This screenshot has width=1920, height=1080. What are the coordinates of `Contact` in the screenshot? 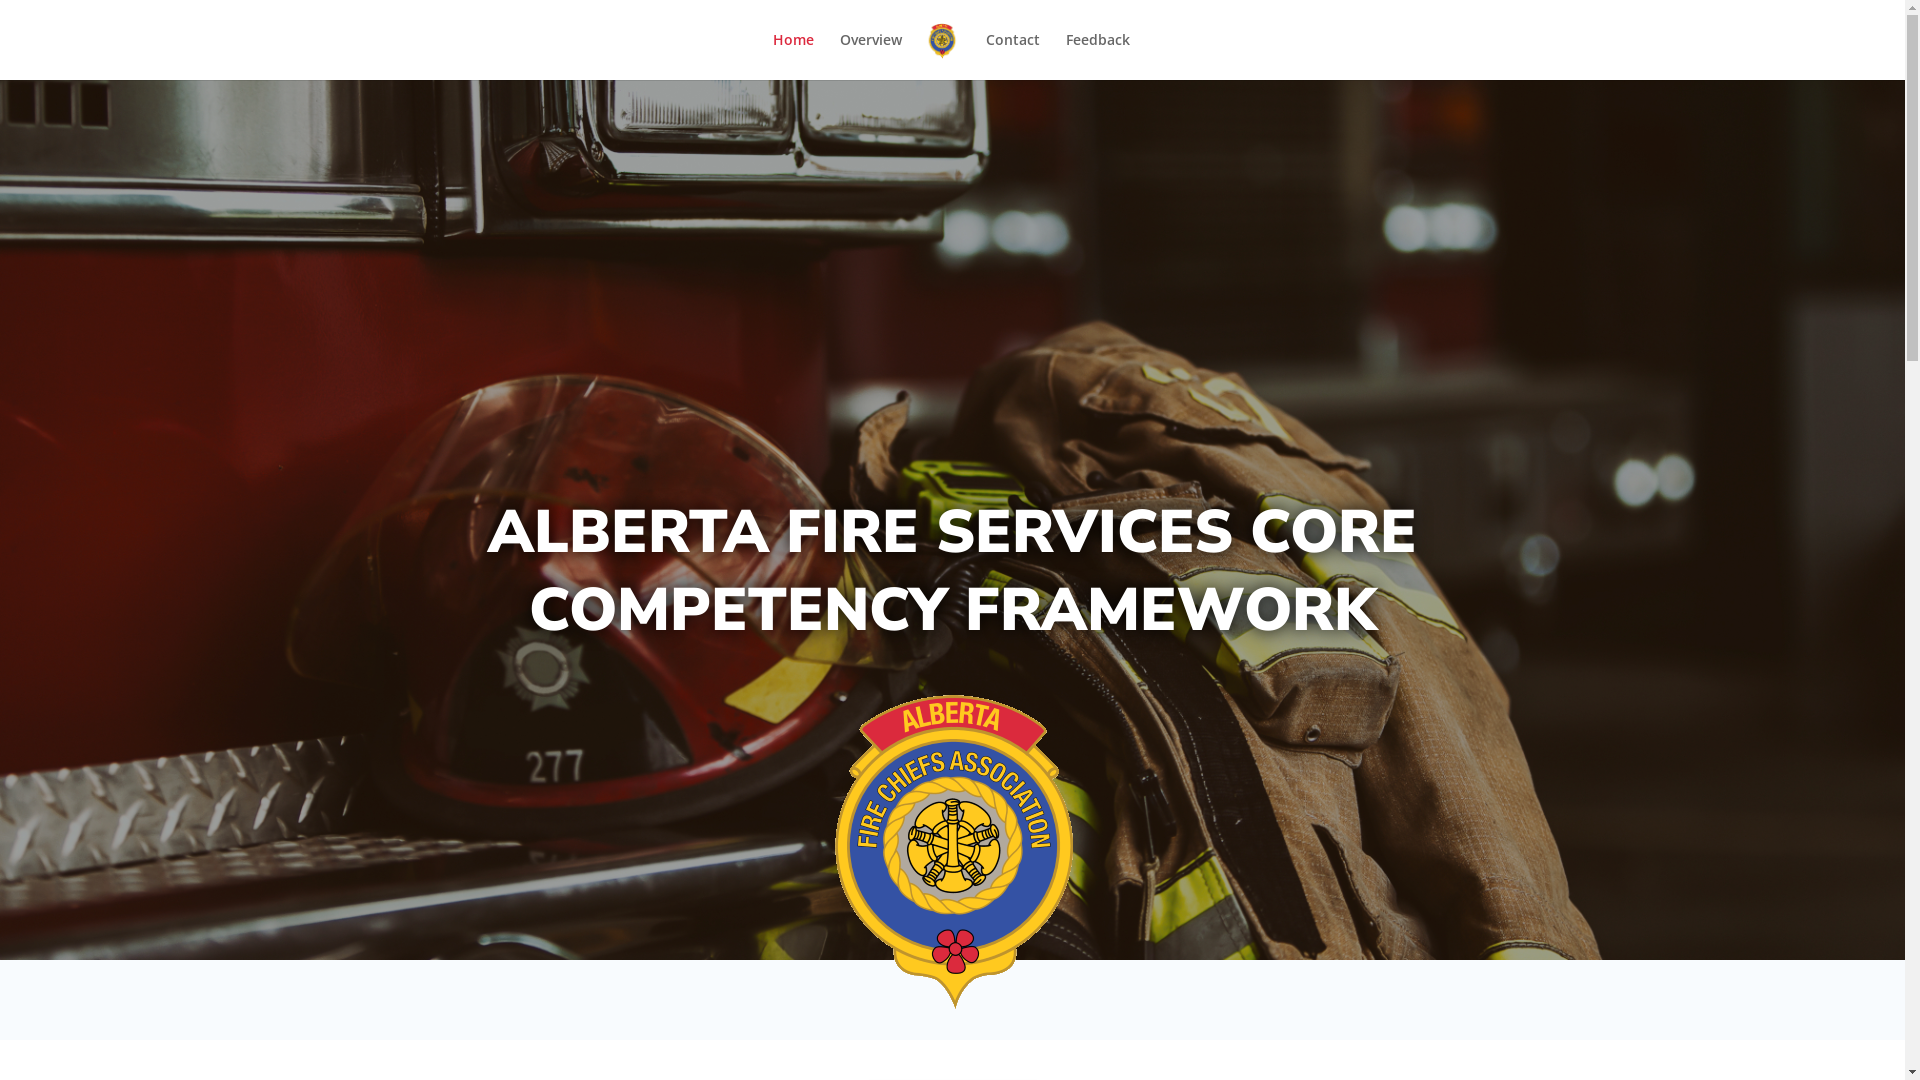 It's located at (1013, 56).